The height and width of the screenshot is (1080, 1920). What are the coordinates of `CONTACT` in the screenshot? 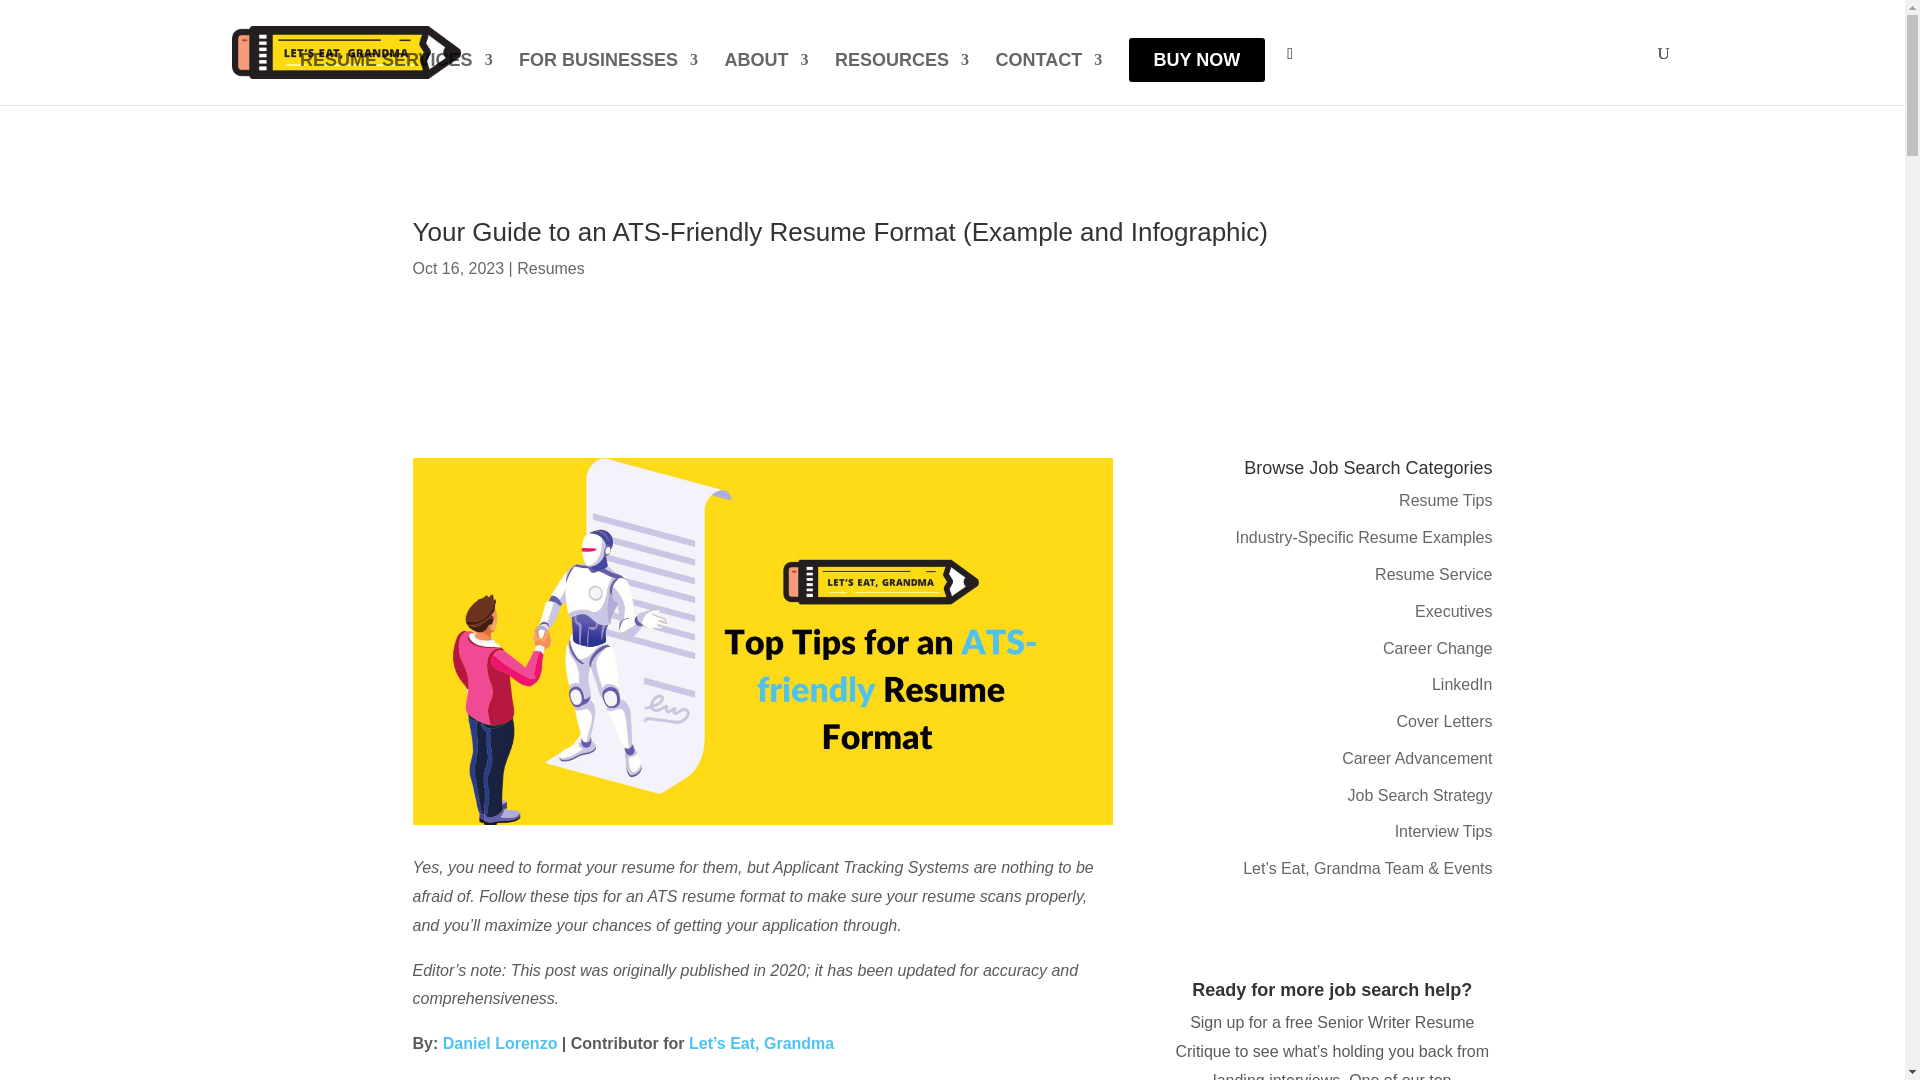 It's located at (1049, 78).